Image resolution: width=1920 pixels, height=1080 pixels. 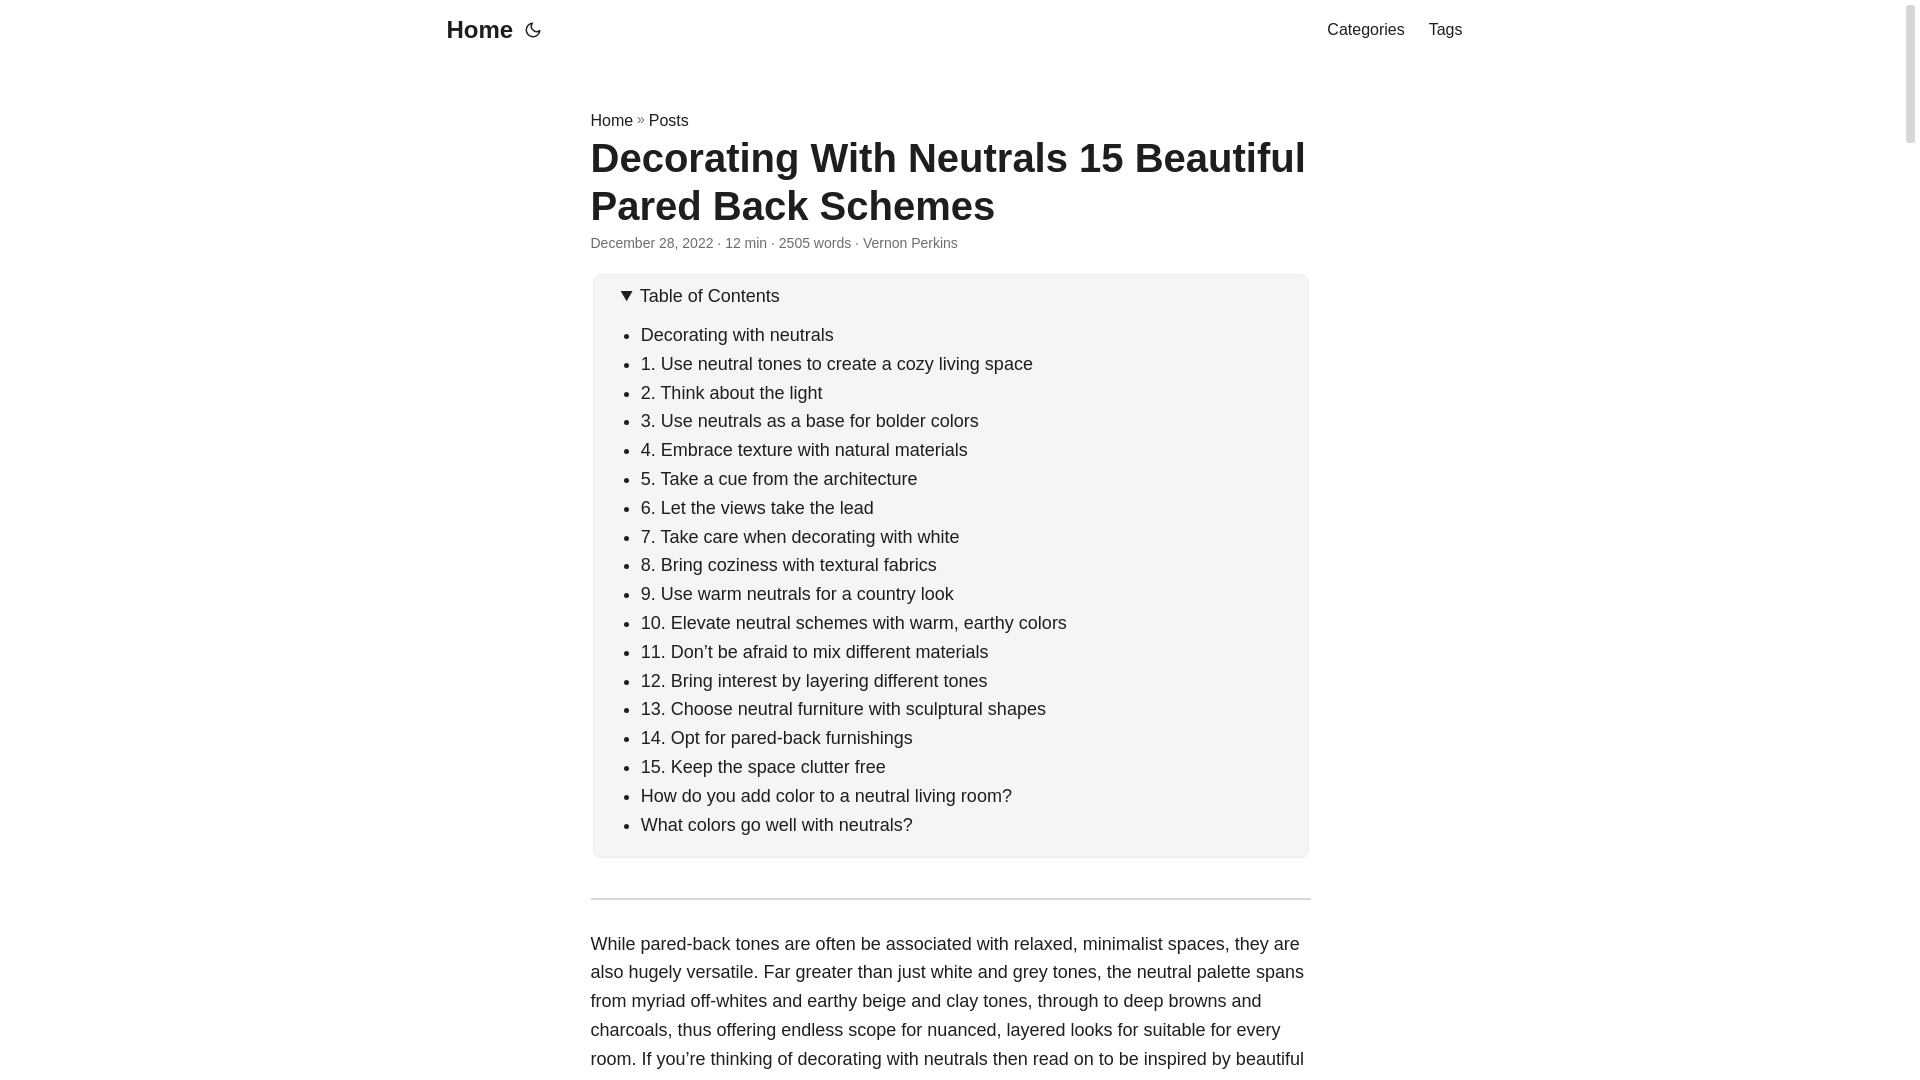 I want to click on 6. Let the views take the lead, so click(x=757, y=508).